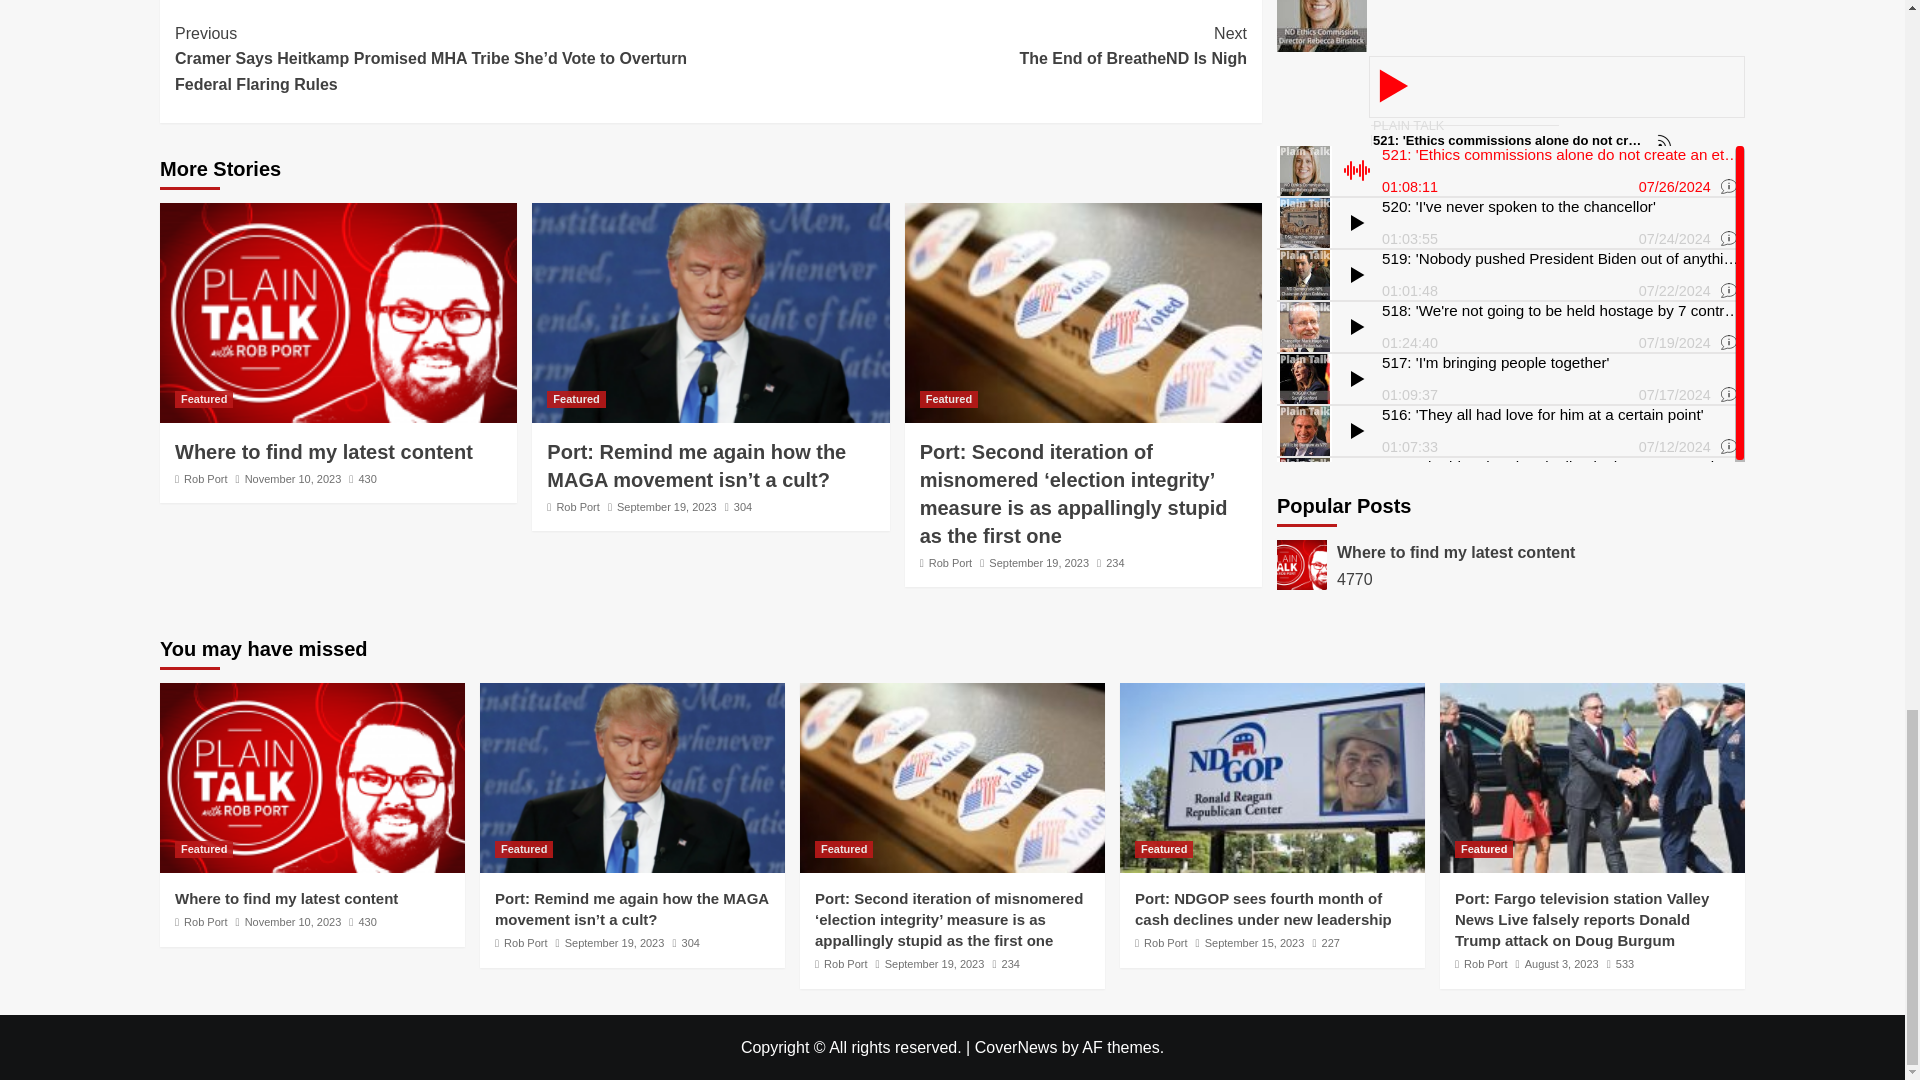 The width and height of the screenshot is (1920, 1080). Describe the element at coordinates (203, 399) in the screenshot. I see `Featured` at that location.